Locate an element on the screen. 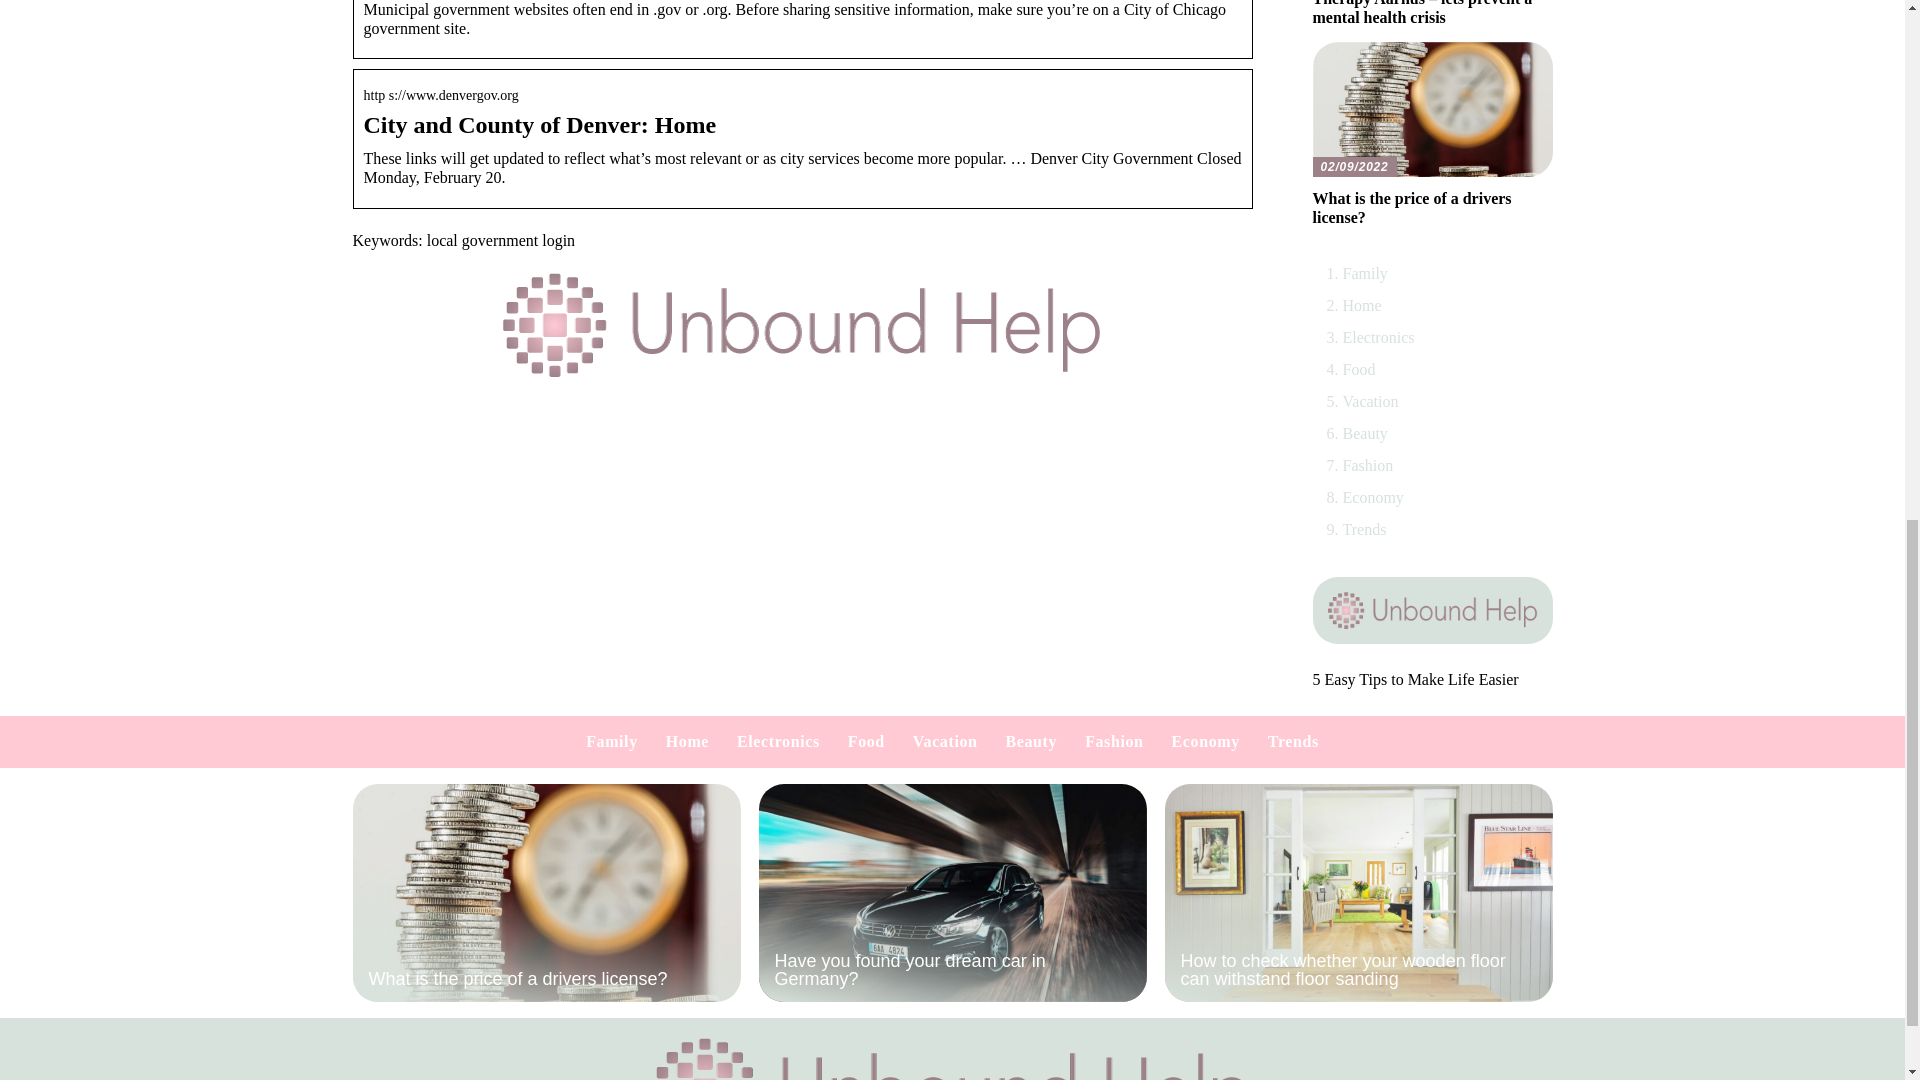 This screenshot has width=1920, height=1080. Beauty is located at coordinates (1032, 741).